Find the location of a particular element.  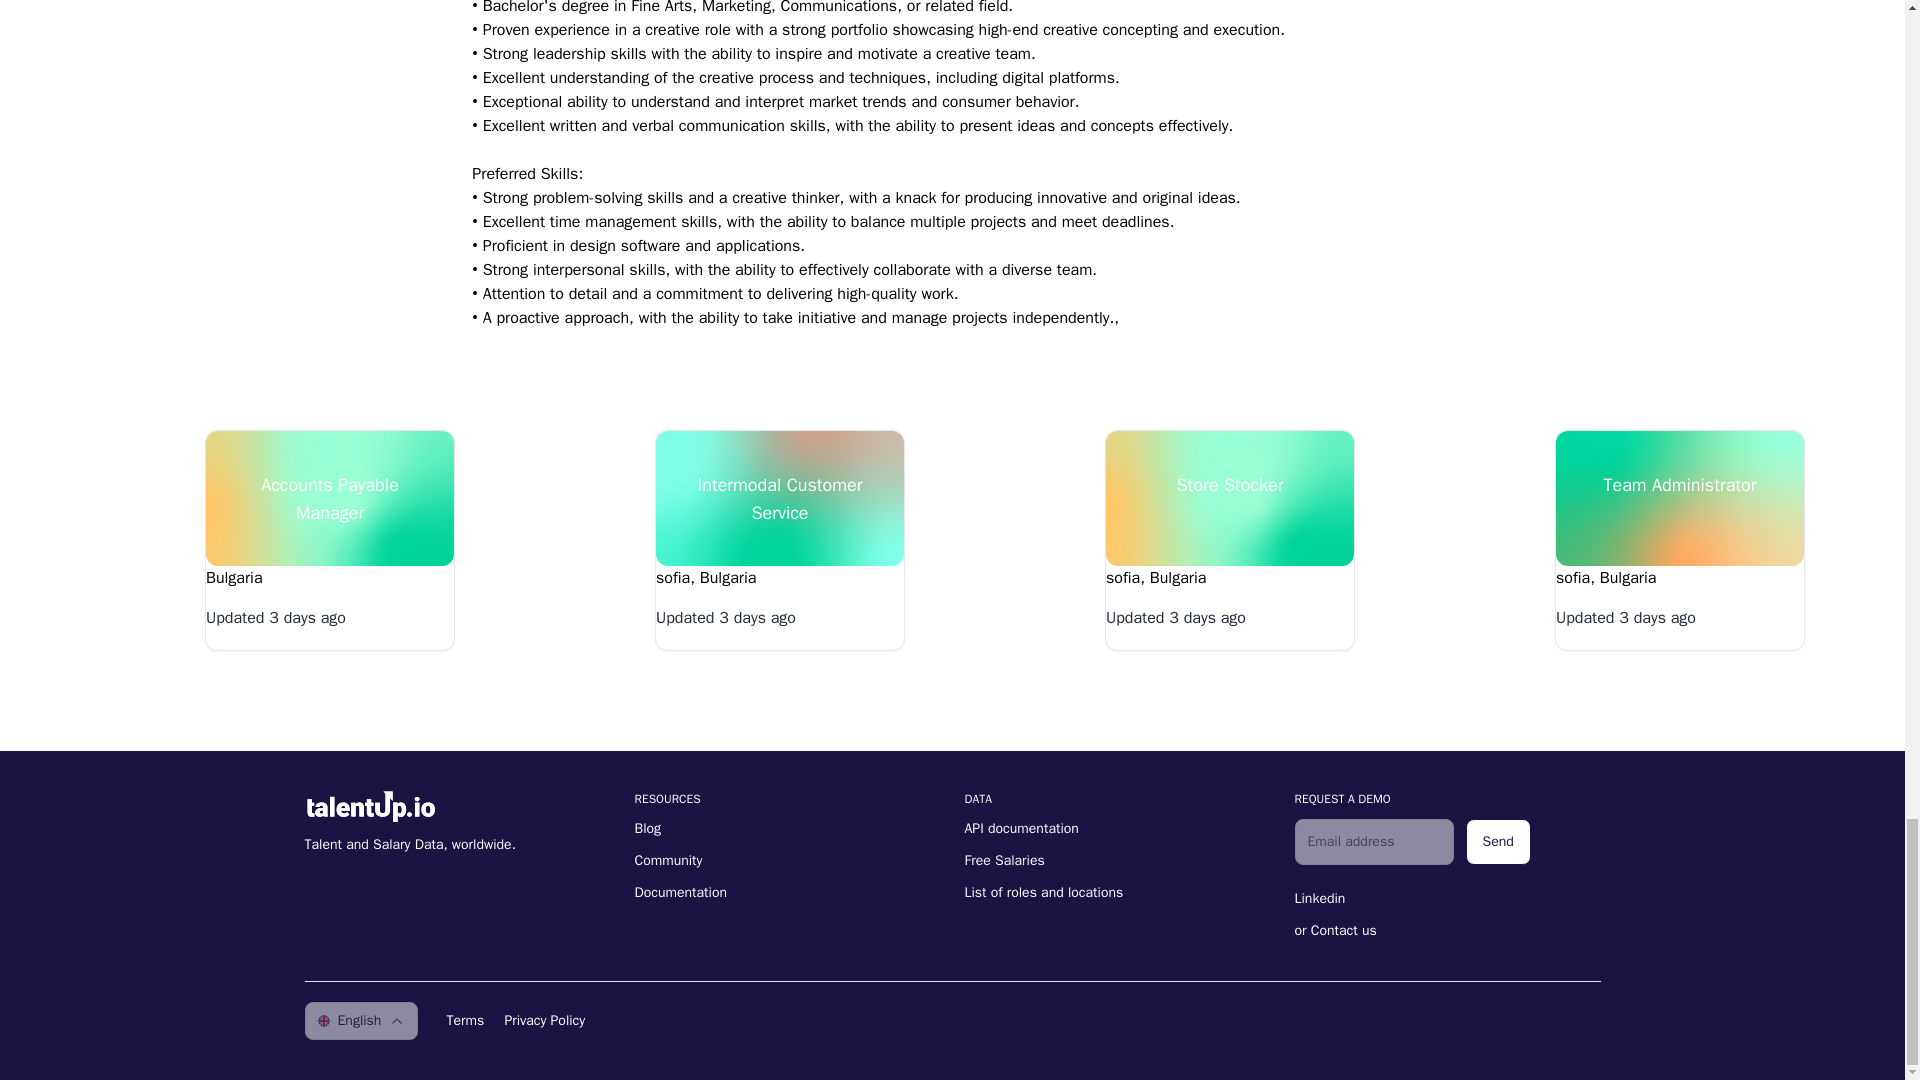

sofia, Bulgaria is located at coordinates (1155, 578).